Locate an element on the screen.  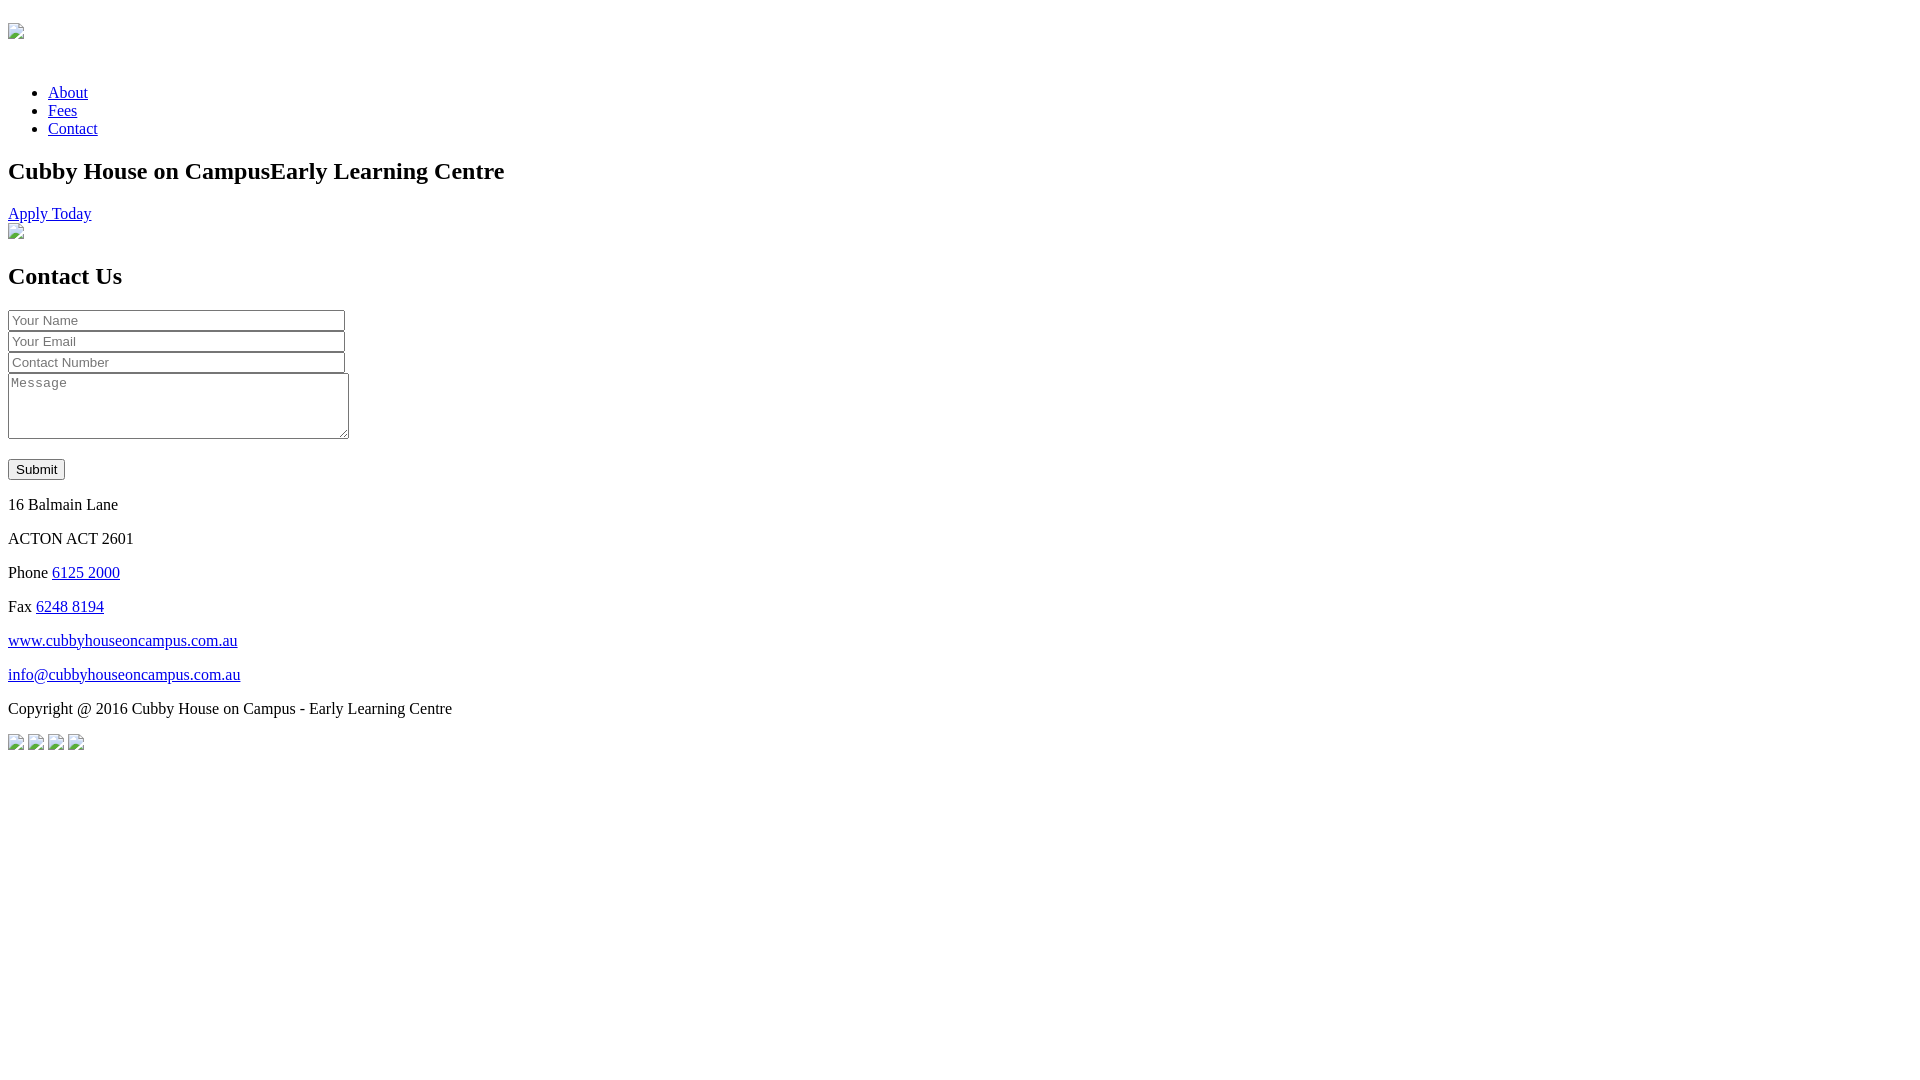
6125 2000 is located at coordinates (86, 572).